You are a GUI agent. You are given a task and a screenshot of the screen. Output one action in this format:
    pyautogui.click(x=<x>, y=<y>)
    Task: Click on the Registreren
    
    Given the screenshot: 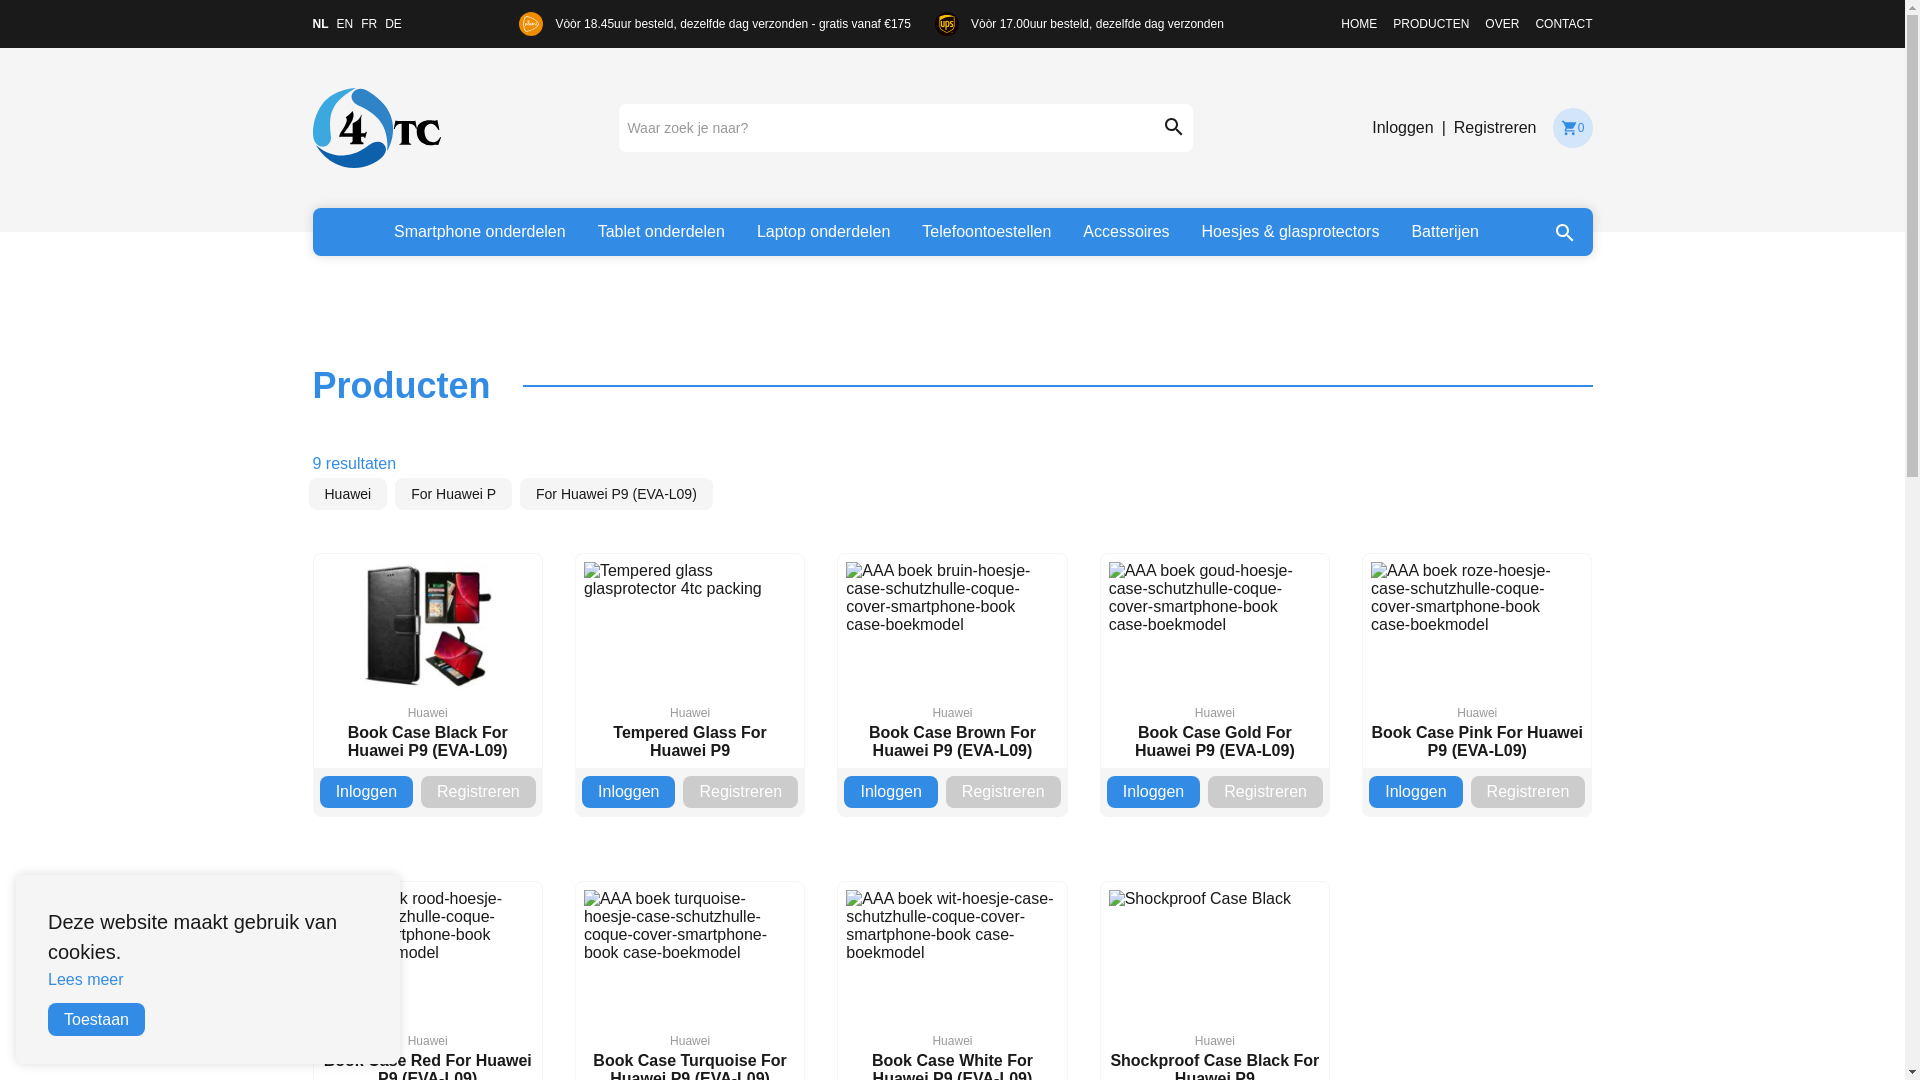 What is the action you would take?
    pyautogui.click(x=1528, y=792)
    